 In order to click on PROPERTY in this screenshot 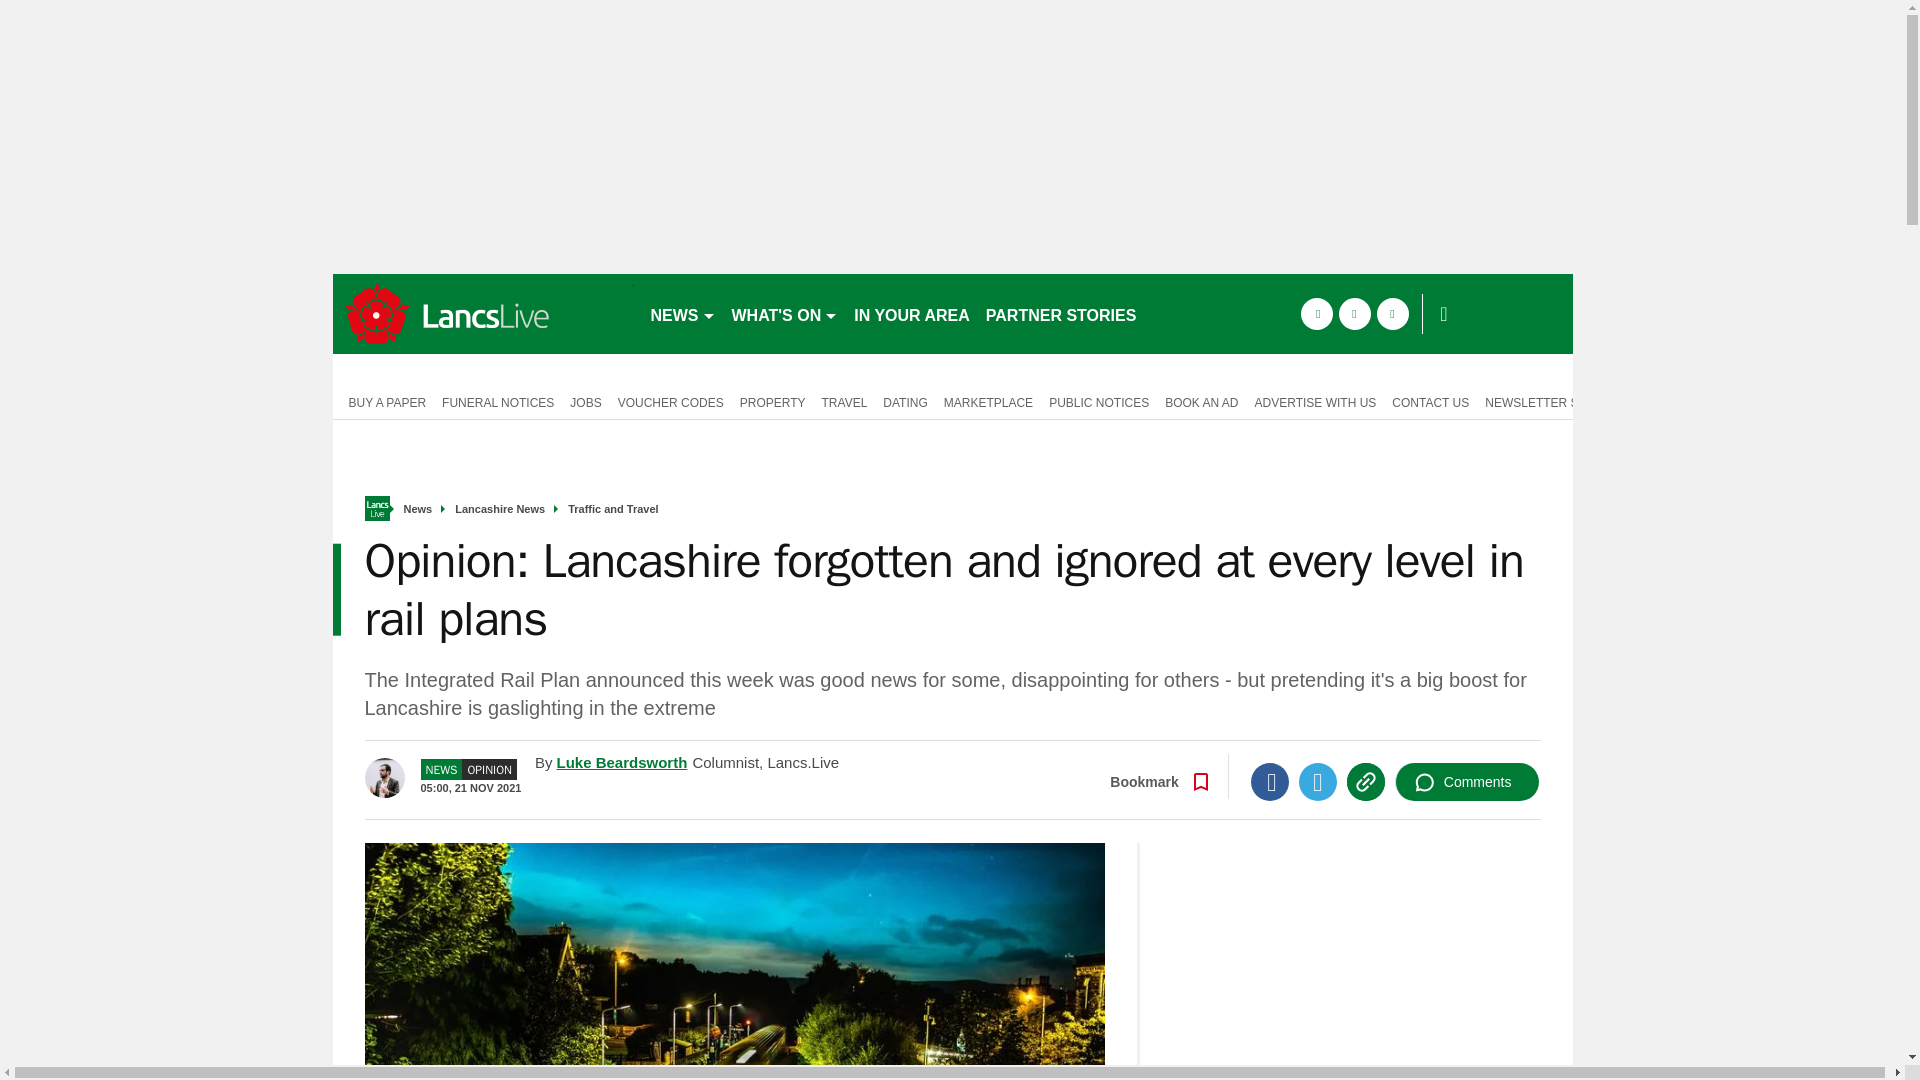, I will do `click(772, 401)`.